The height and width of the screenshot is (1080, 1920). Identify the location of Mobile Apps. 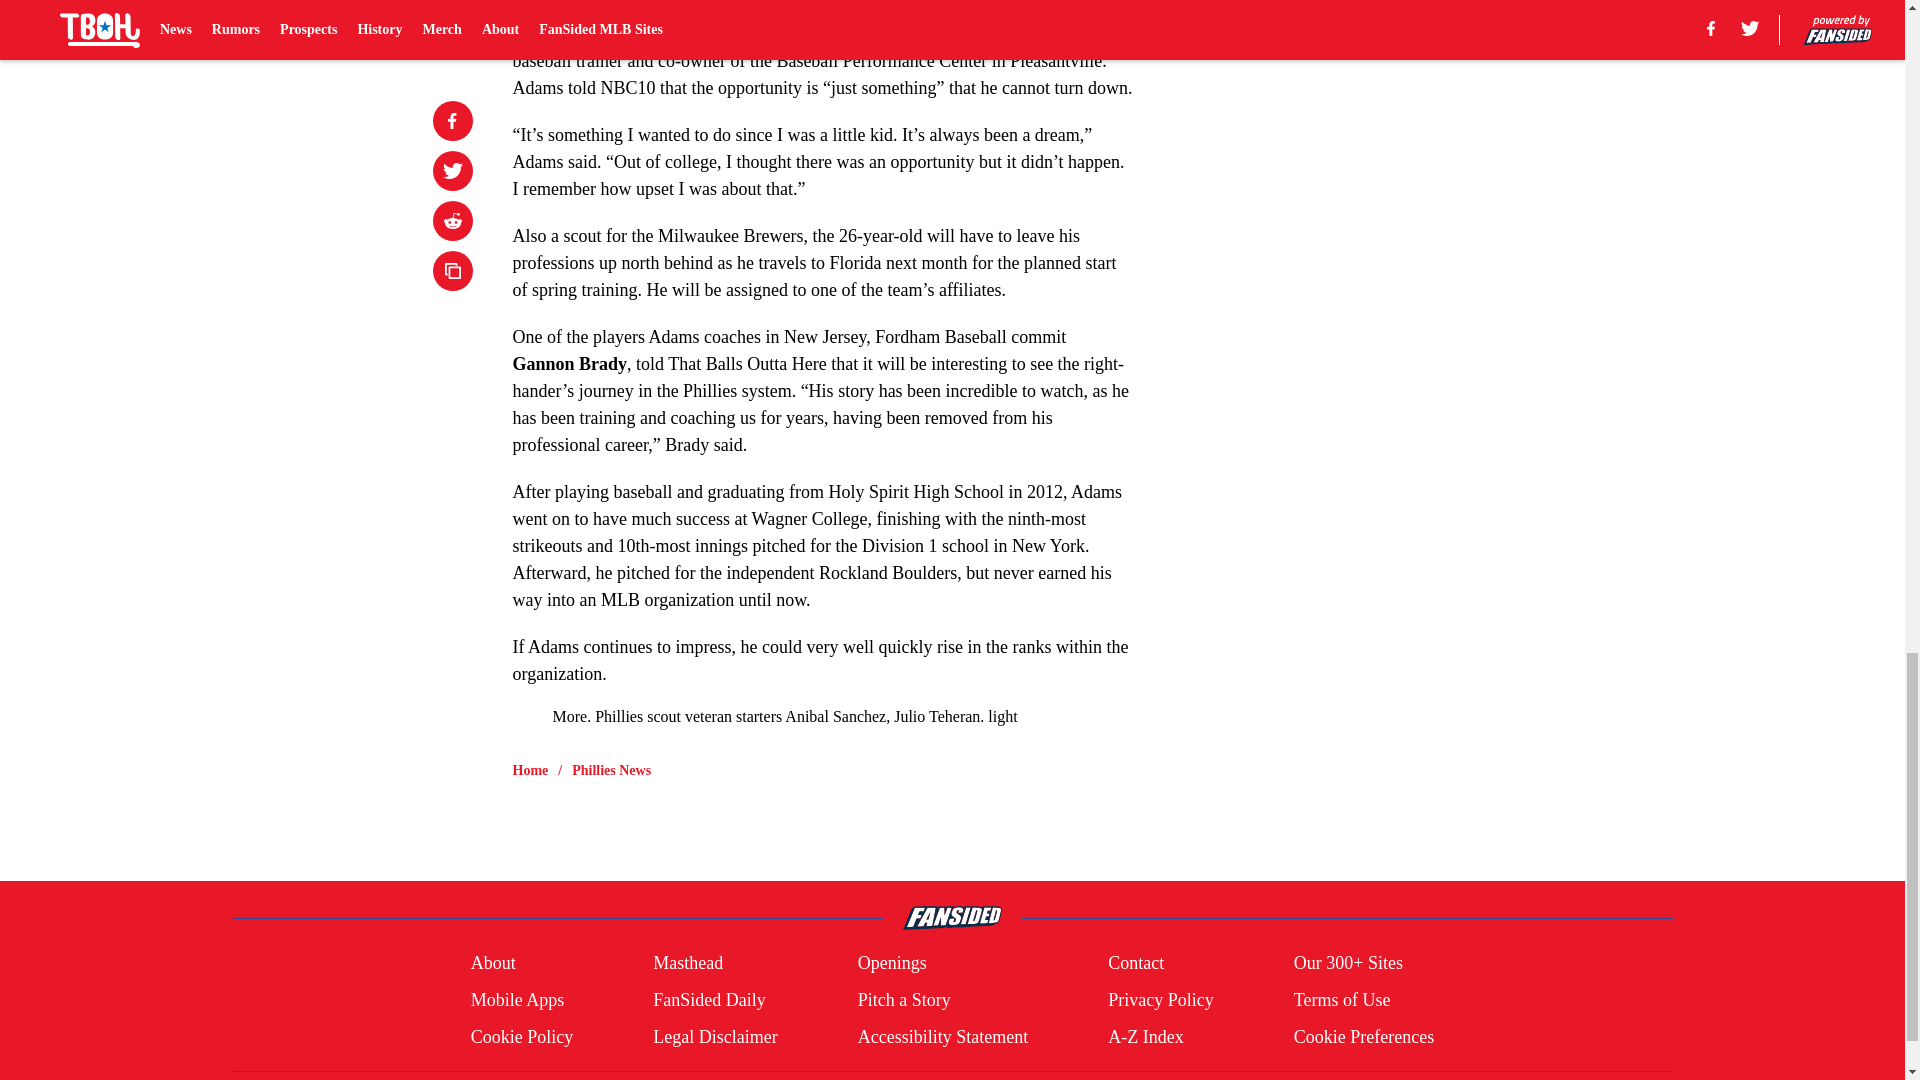
(517, 1000).